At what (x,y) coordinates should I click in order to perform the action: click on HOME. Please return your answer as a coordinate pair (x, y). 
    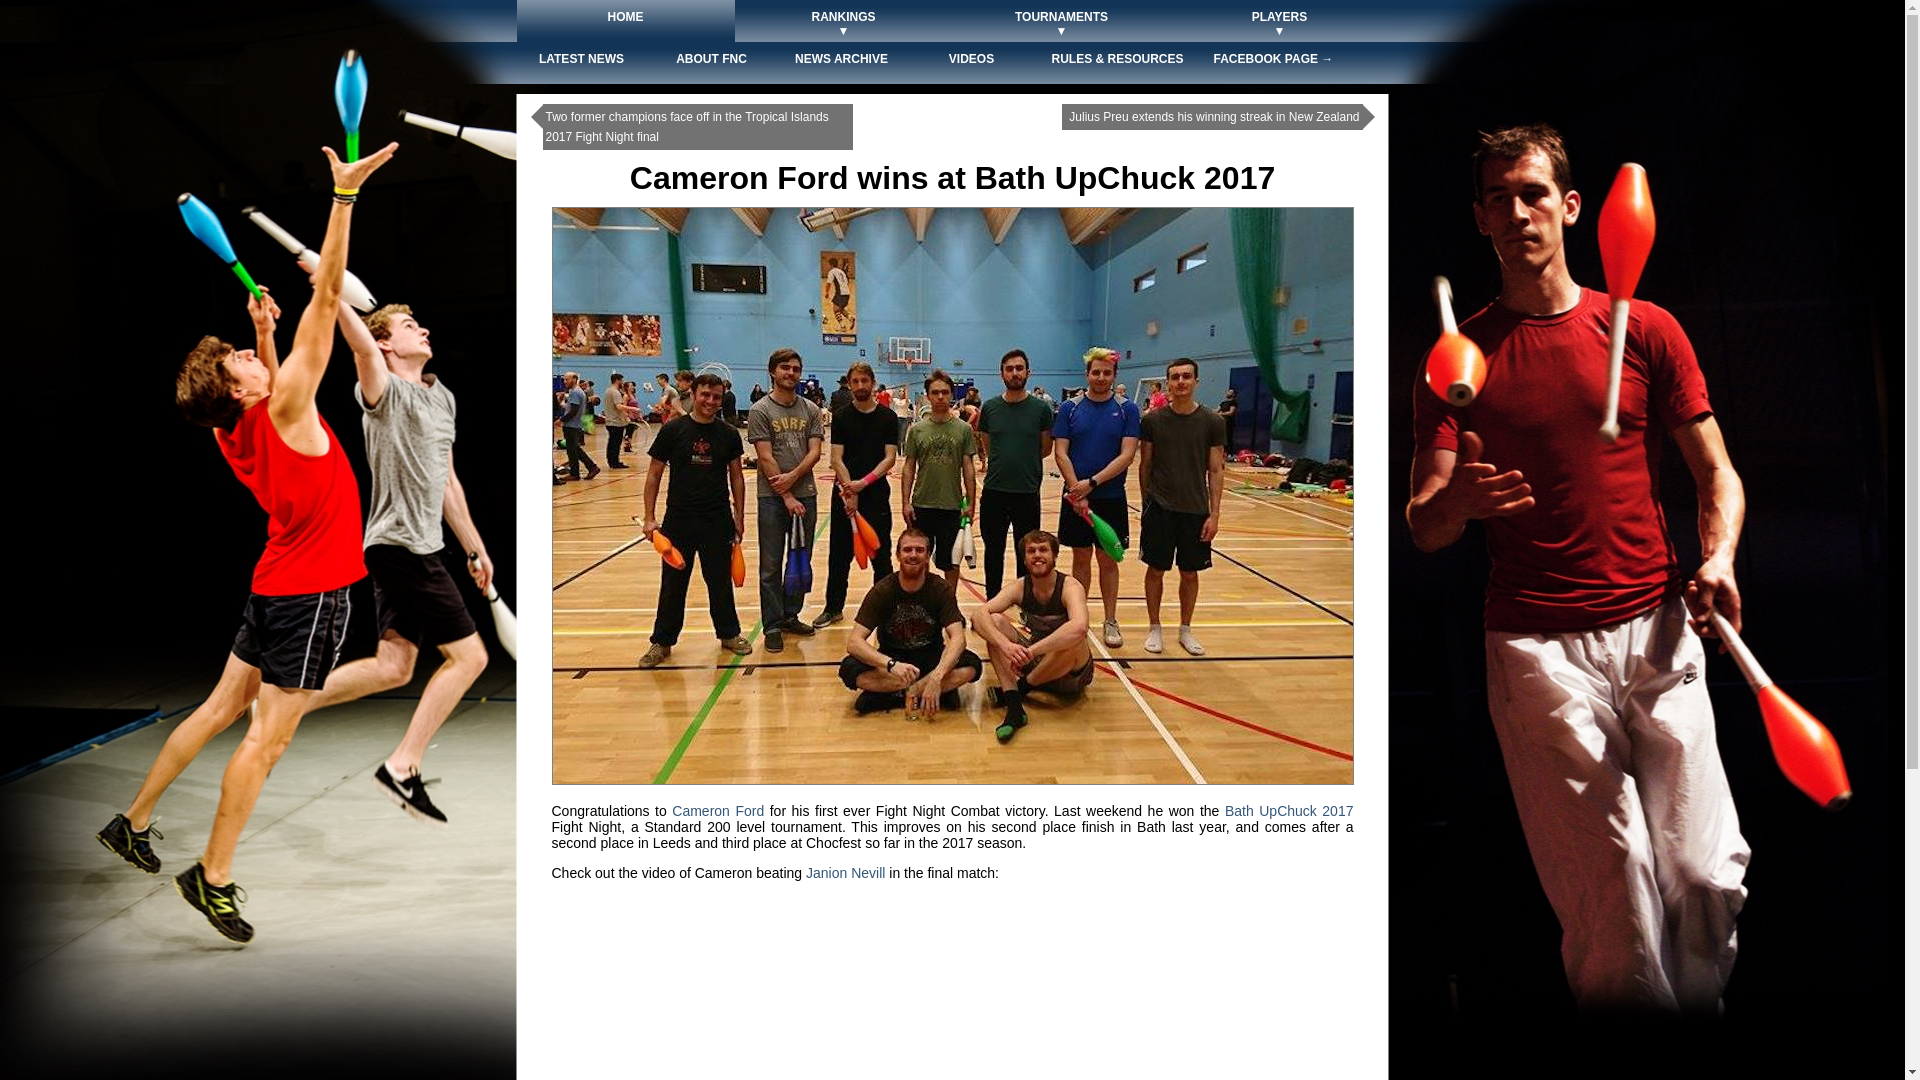
    Looking at the image, I should click on (626, 24).